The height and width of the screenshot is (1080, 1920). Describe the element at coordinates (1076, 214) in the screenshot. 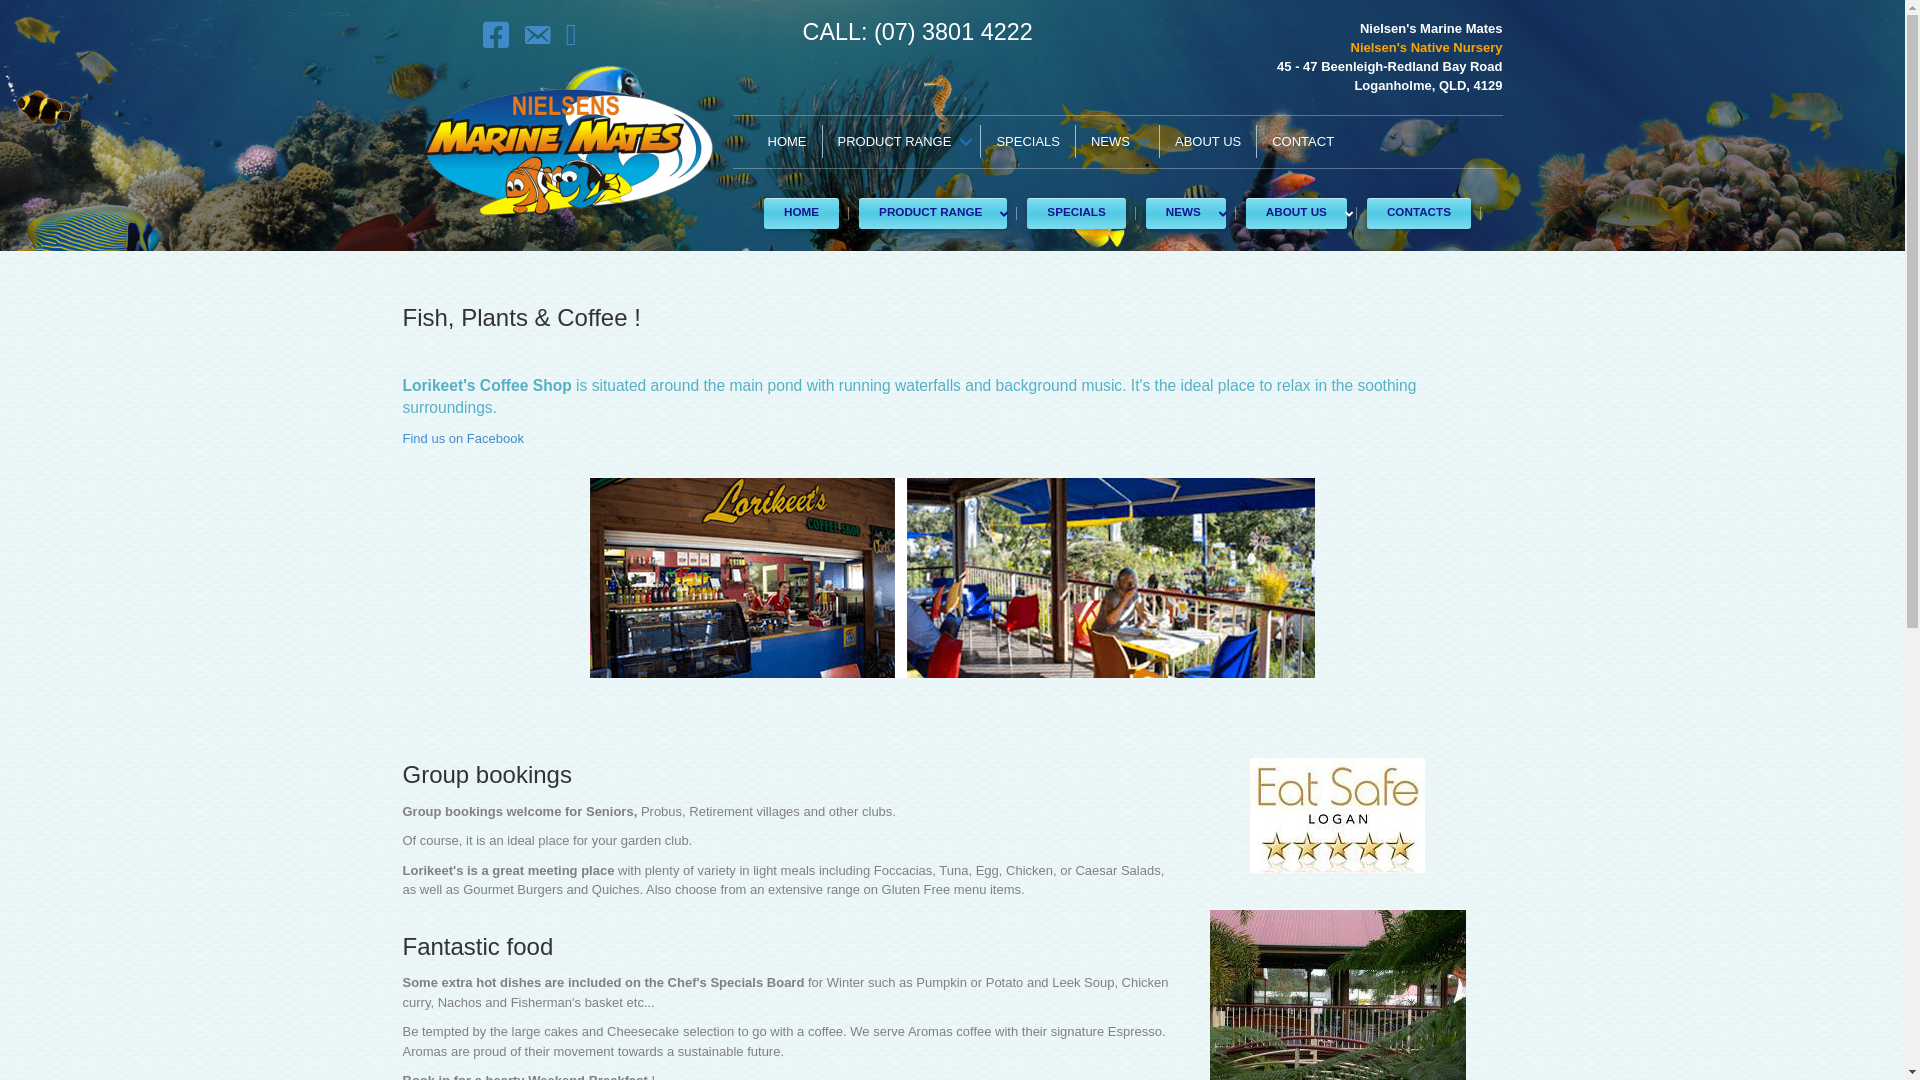

I see `SPECIALS` at that location.